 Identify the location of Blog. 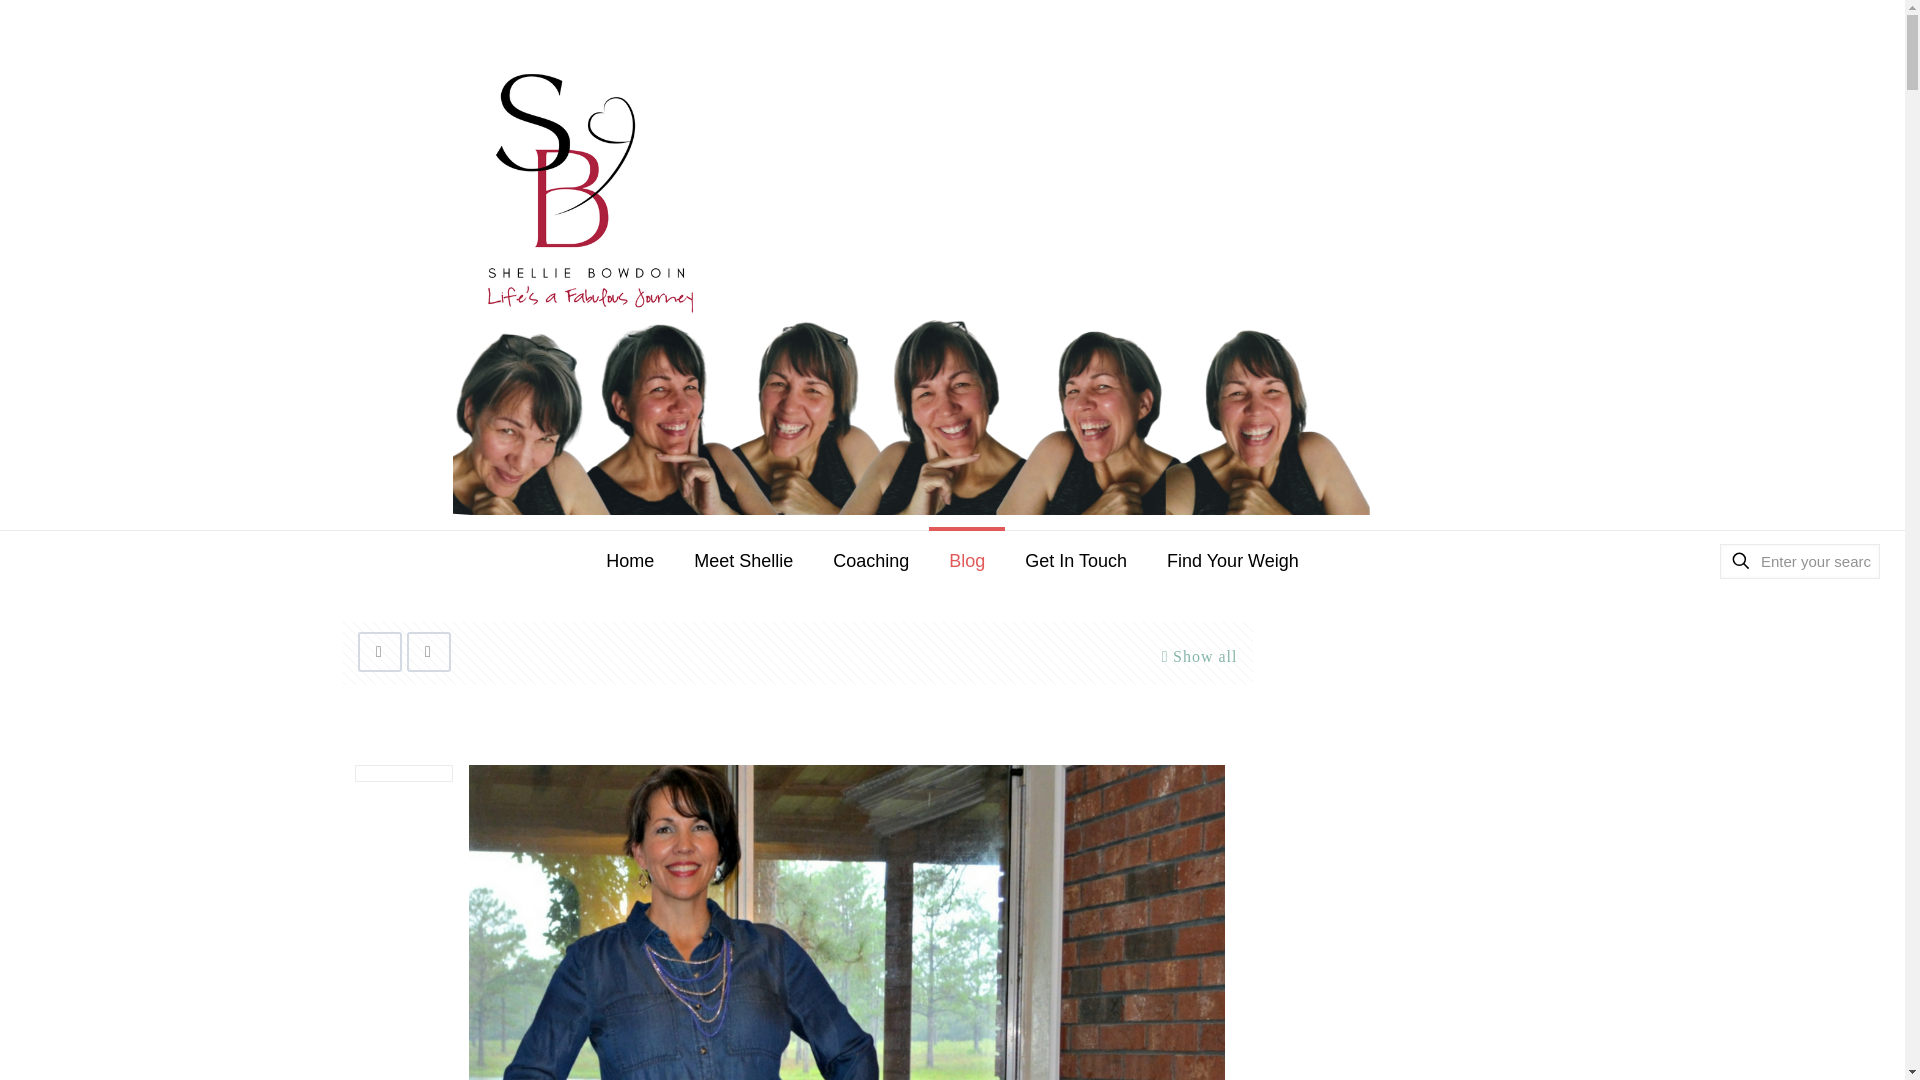
(966, 560).